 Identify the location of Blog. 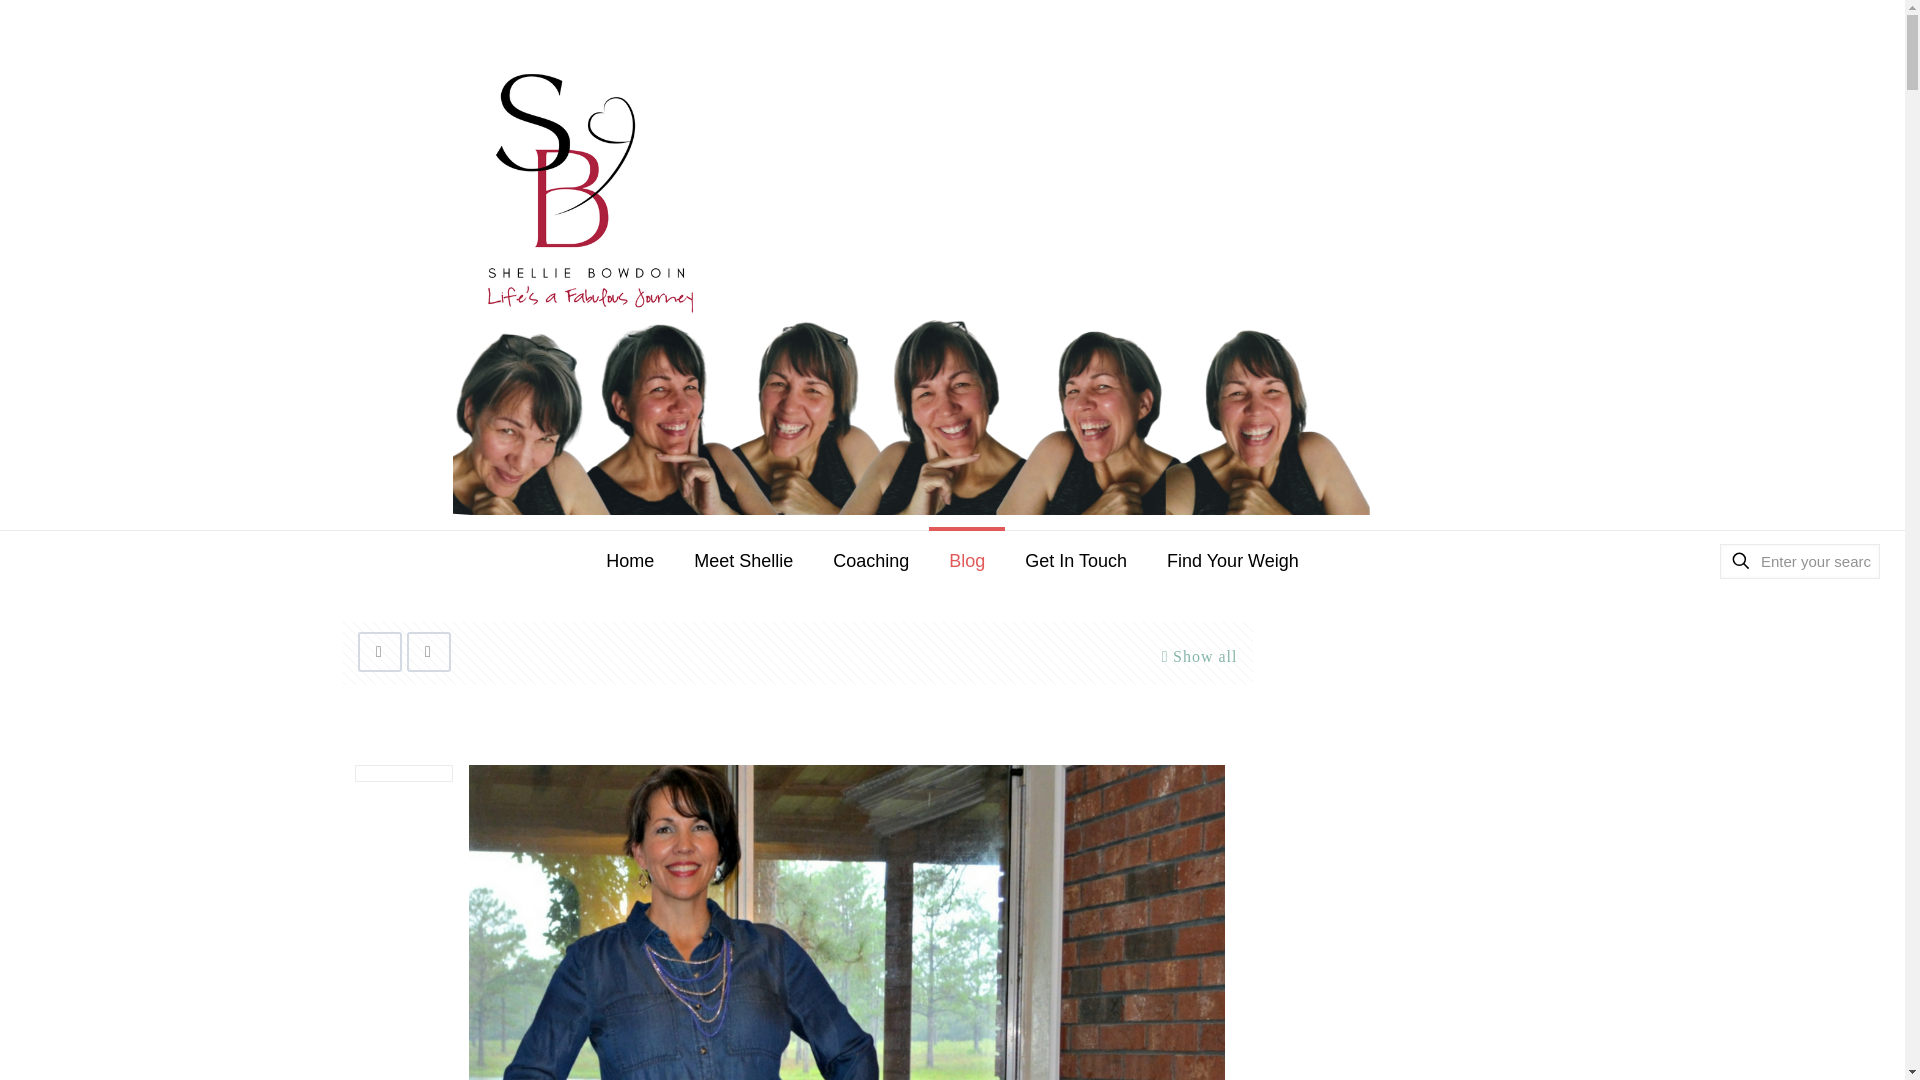
(966, 560).